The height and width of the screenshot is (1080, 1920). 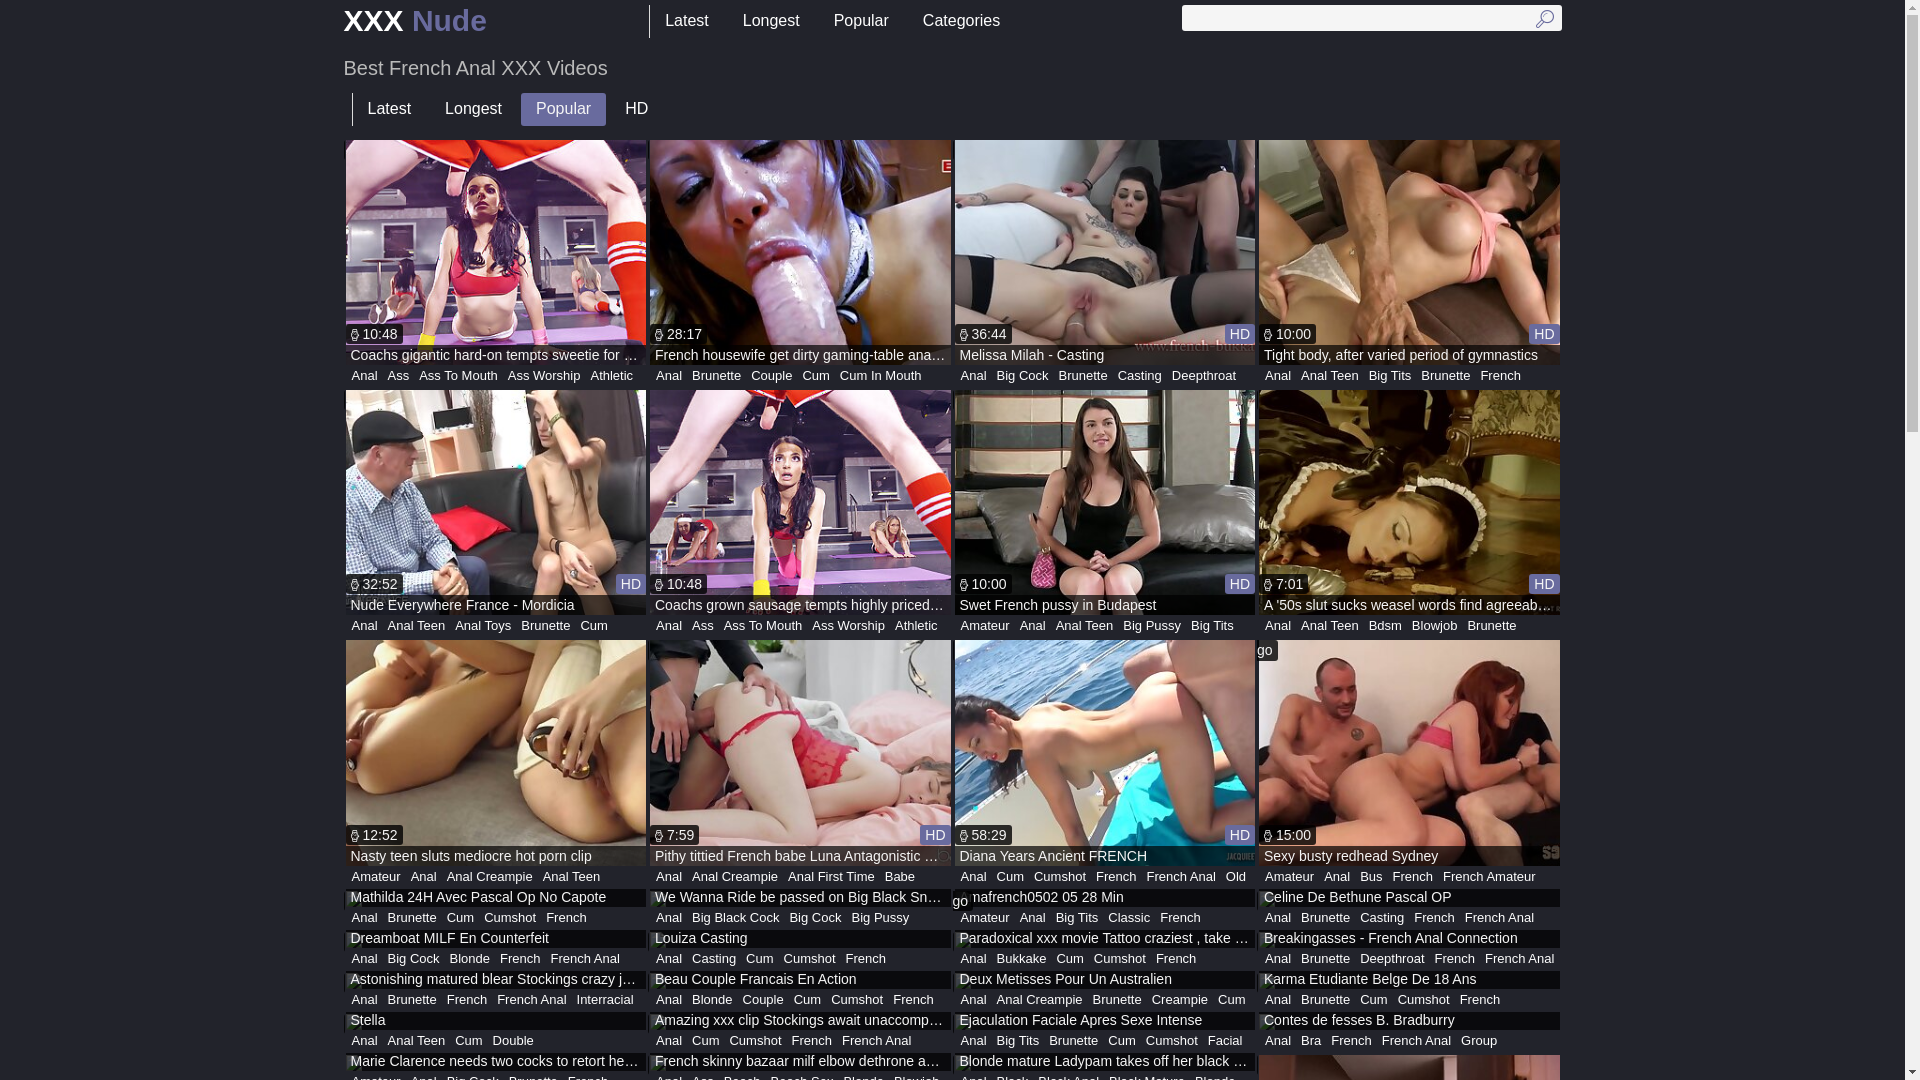 What do you see at coordinates (832, 877) in the screenshot?
I see `Anal First Time` at bounding box center [832, 877].